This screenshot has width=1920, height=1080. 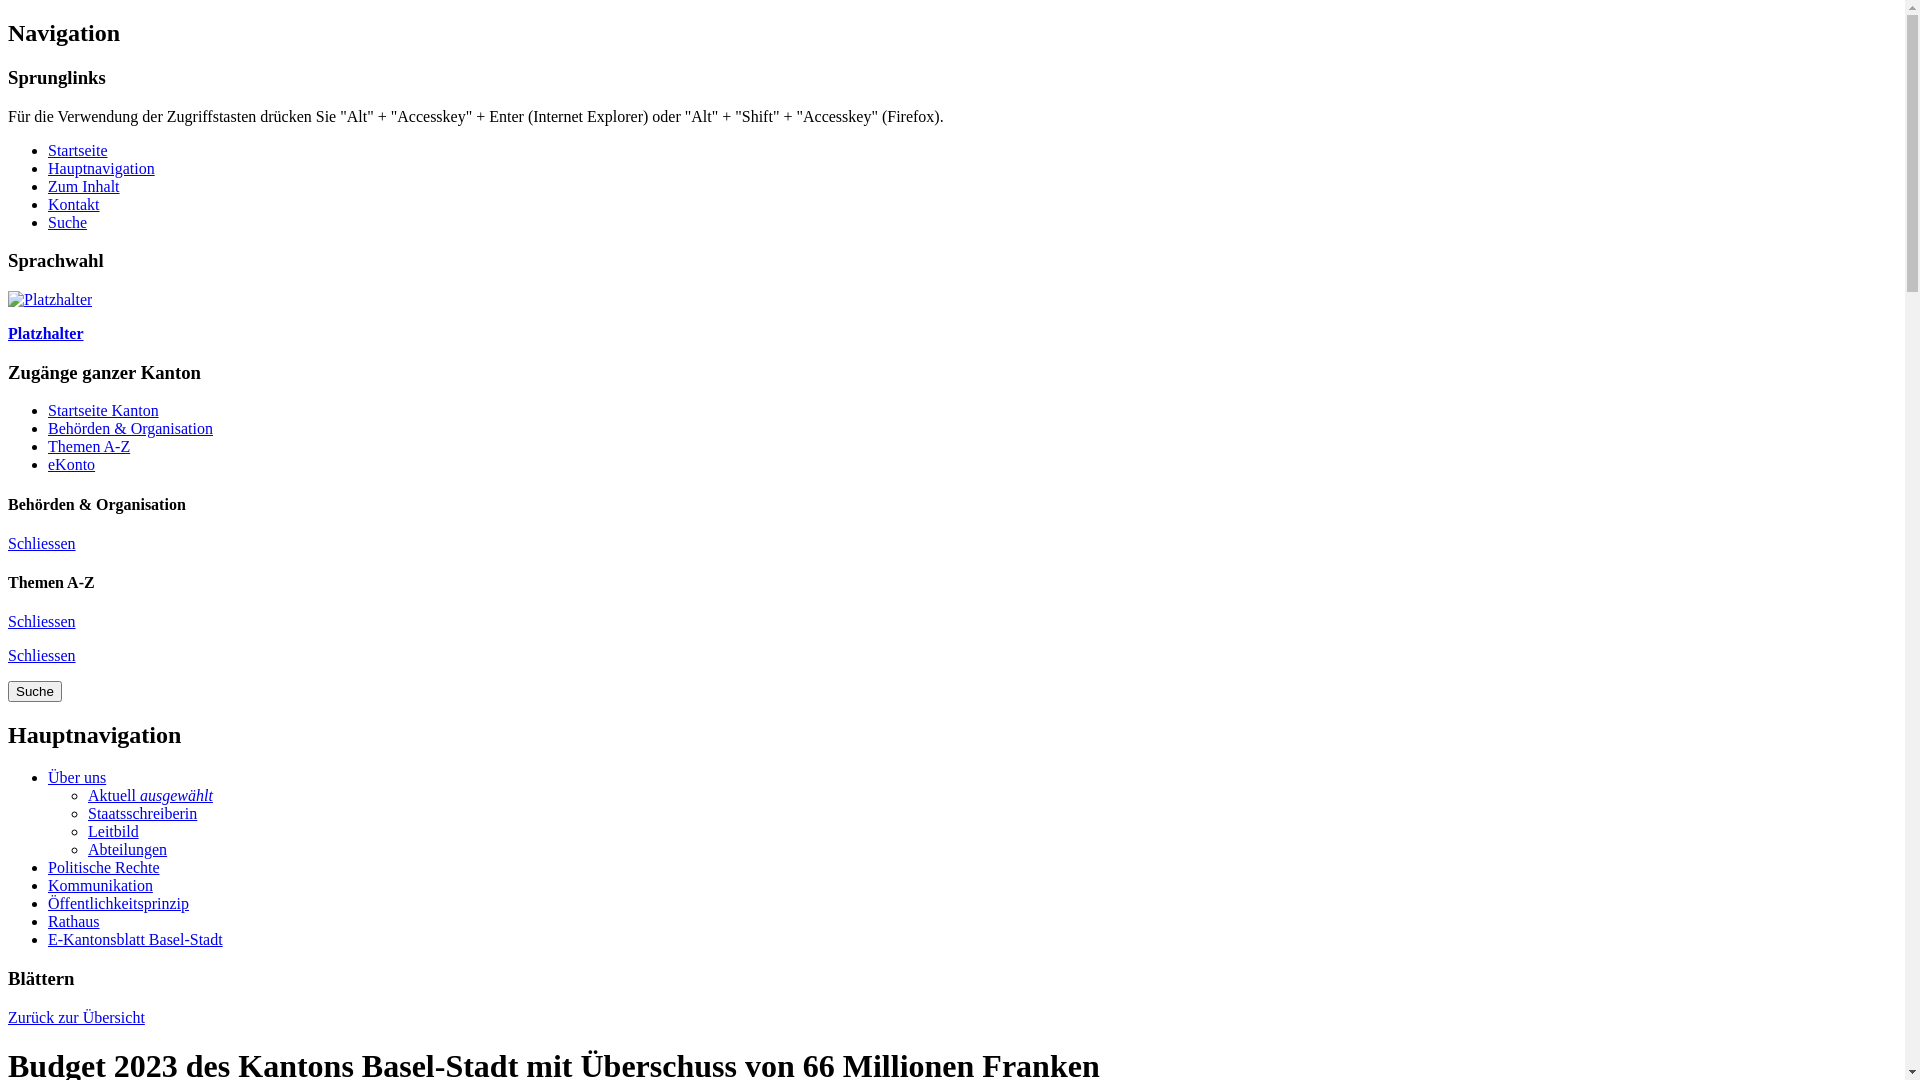 I want to click on Startseite, so click(x=78, y=150).